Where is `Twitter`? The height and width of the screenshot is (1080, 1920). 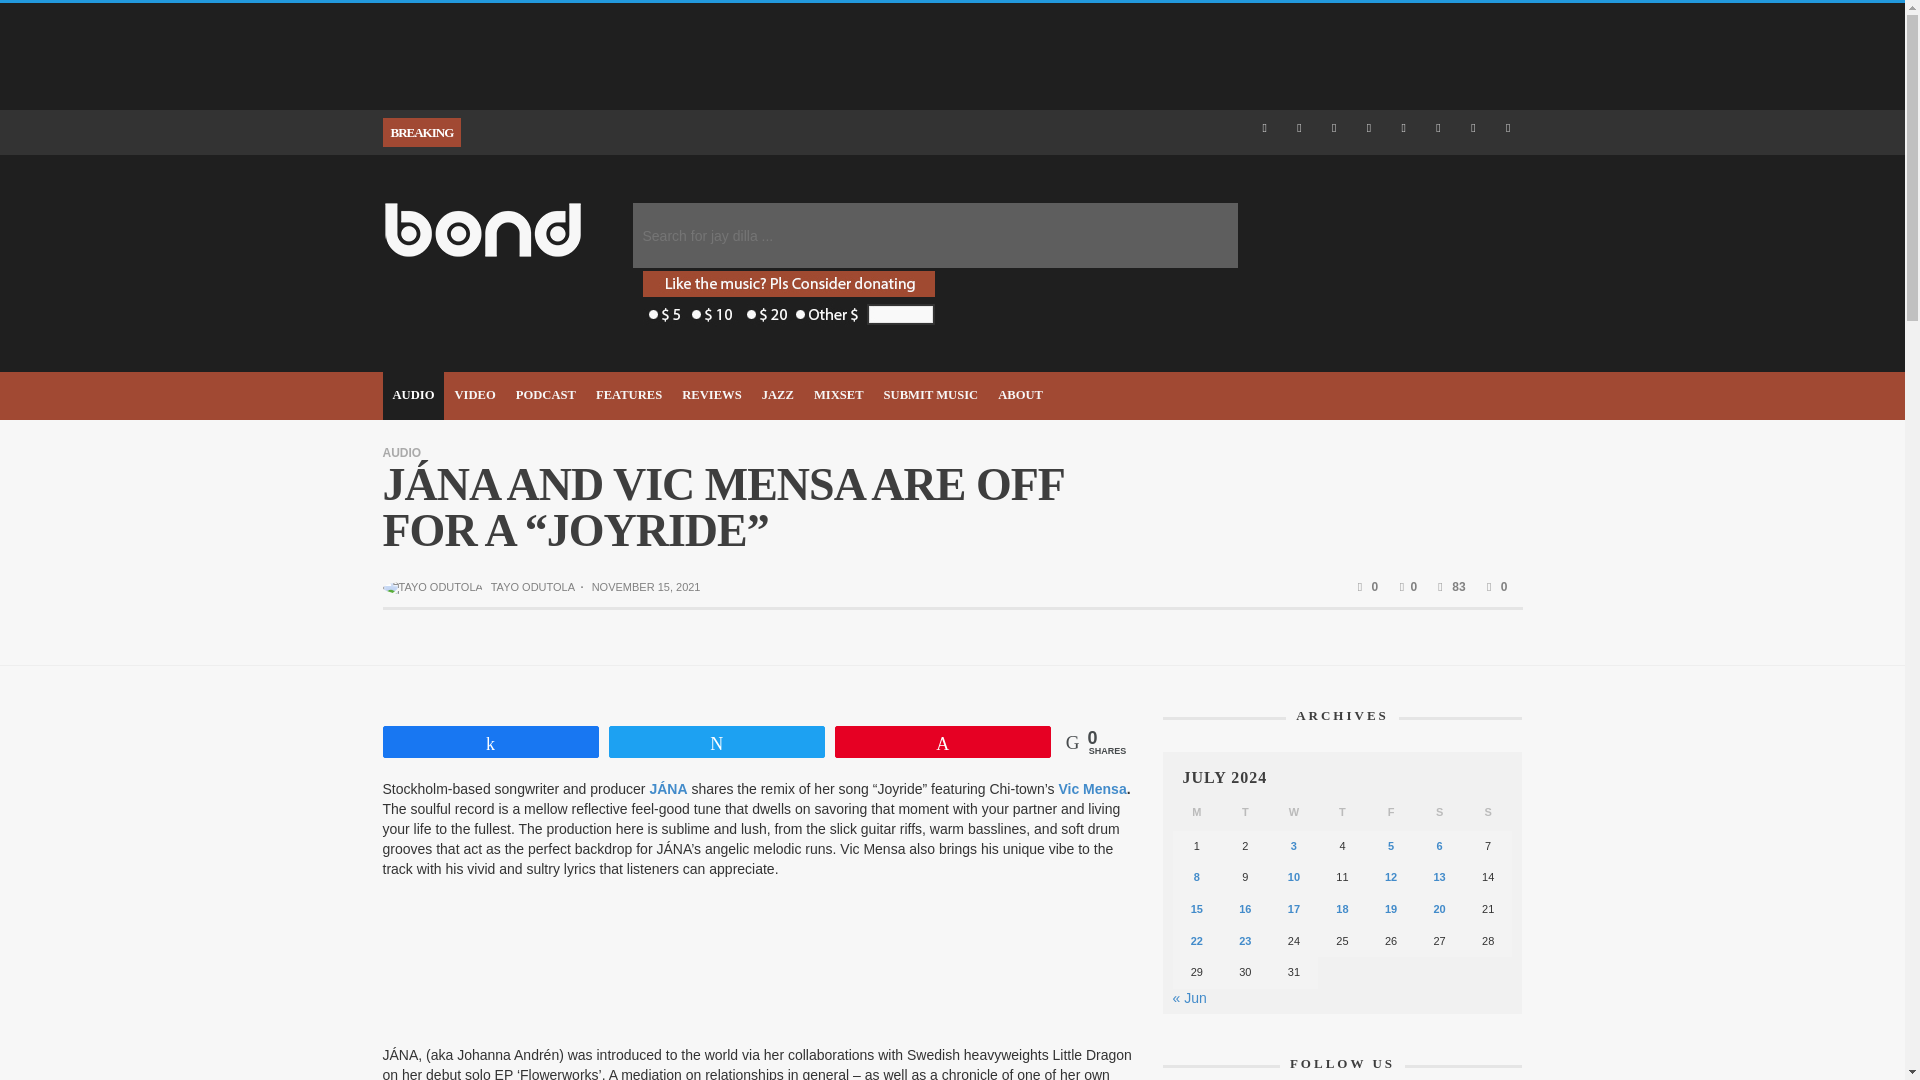 Twitter is located at coordinates (1474, 128).